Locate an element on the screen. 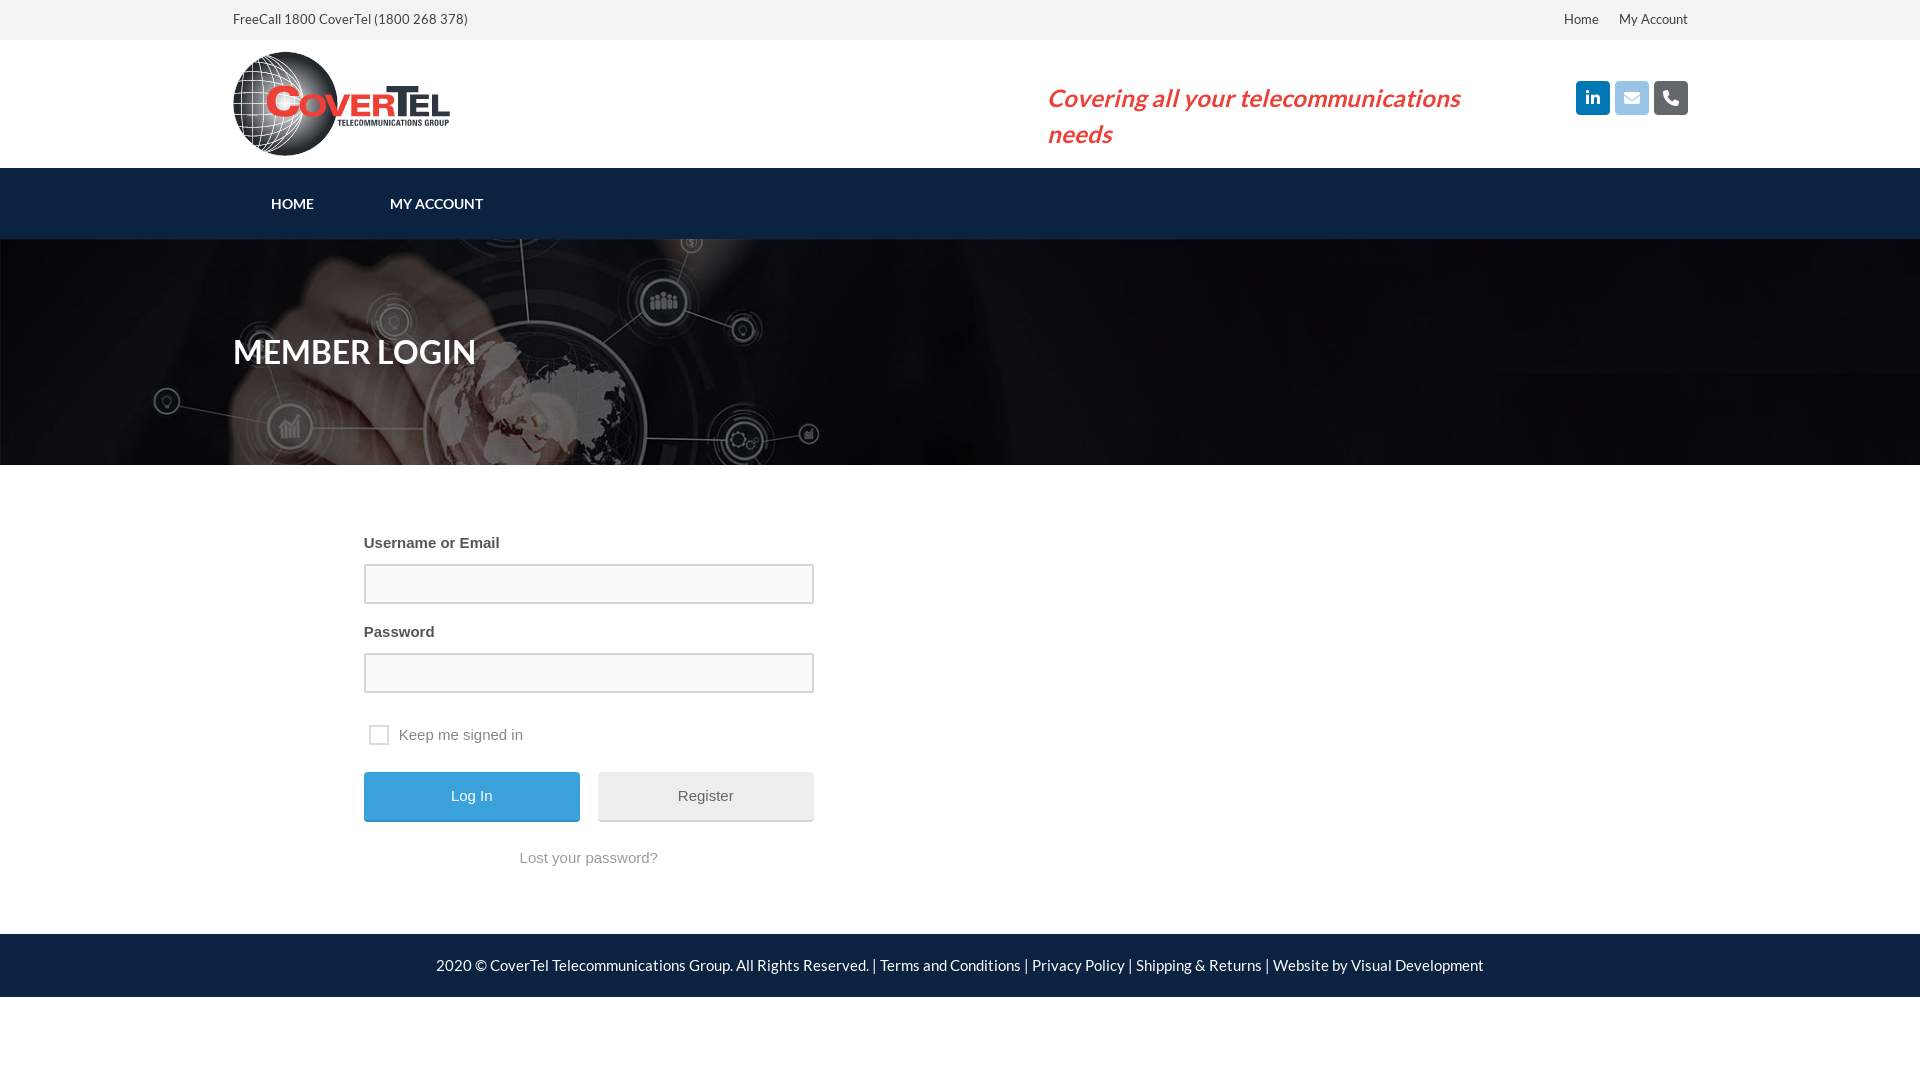 This screenshot has width=1920, height=1080. Home is located at coordinates (1582, 19).